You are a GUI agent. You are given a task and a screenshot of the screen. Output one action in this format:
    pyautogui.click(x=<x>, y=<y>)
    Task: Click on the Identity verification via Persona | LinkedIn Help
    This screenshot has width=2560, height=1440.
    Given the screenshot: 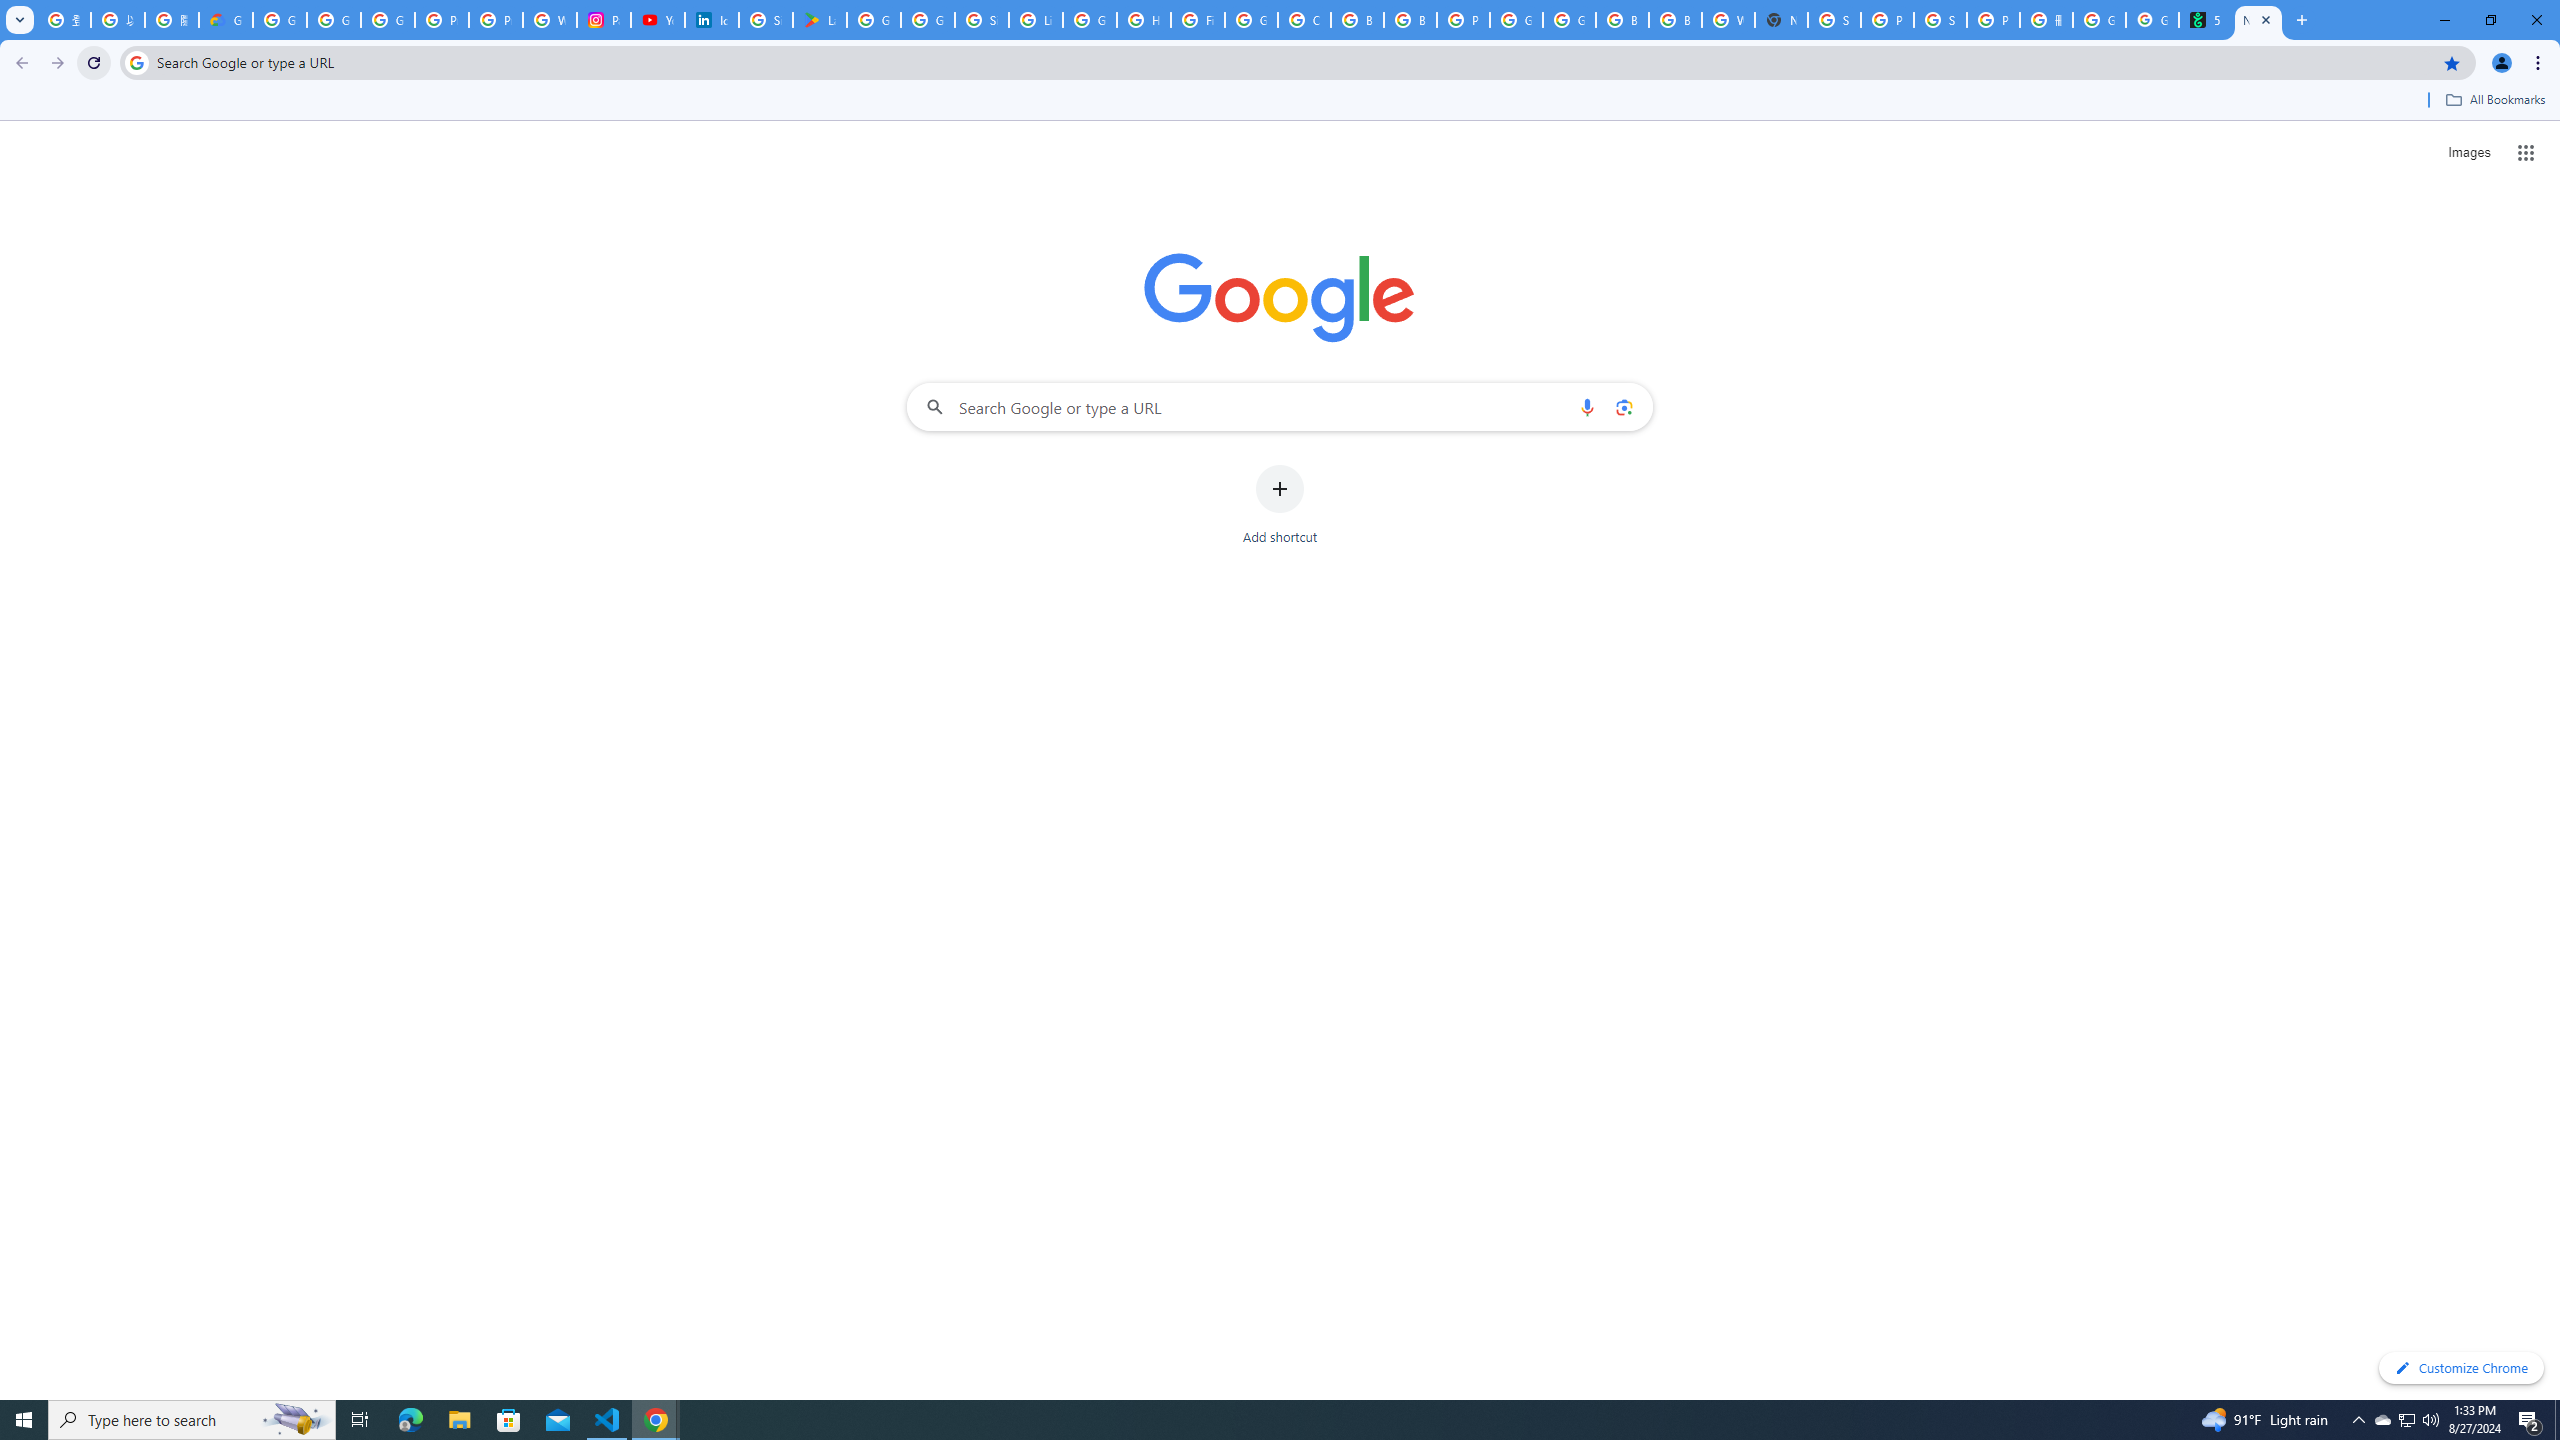 What is the action you would take?
    pyautogui.click(x=711, y=20)
    